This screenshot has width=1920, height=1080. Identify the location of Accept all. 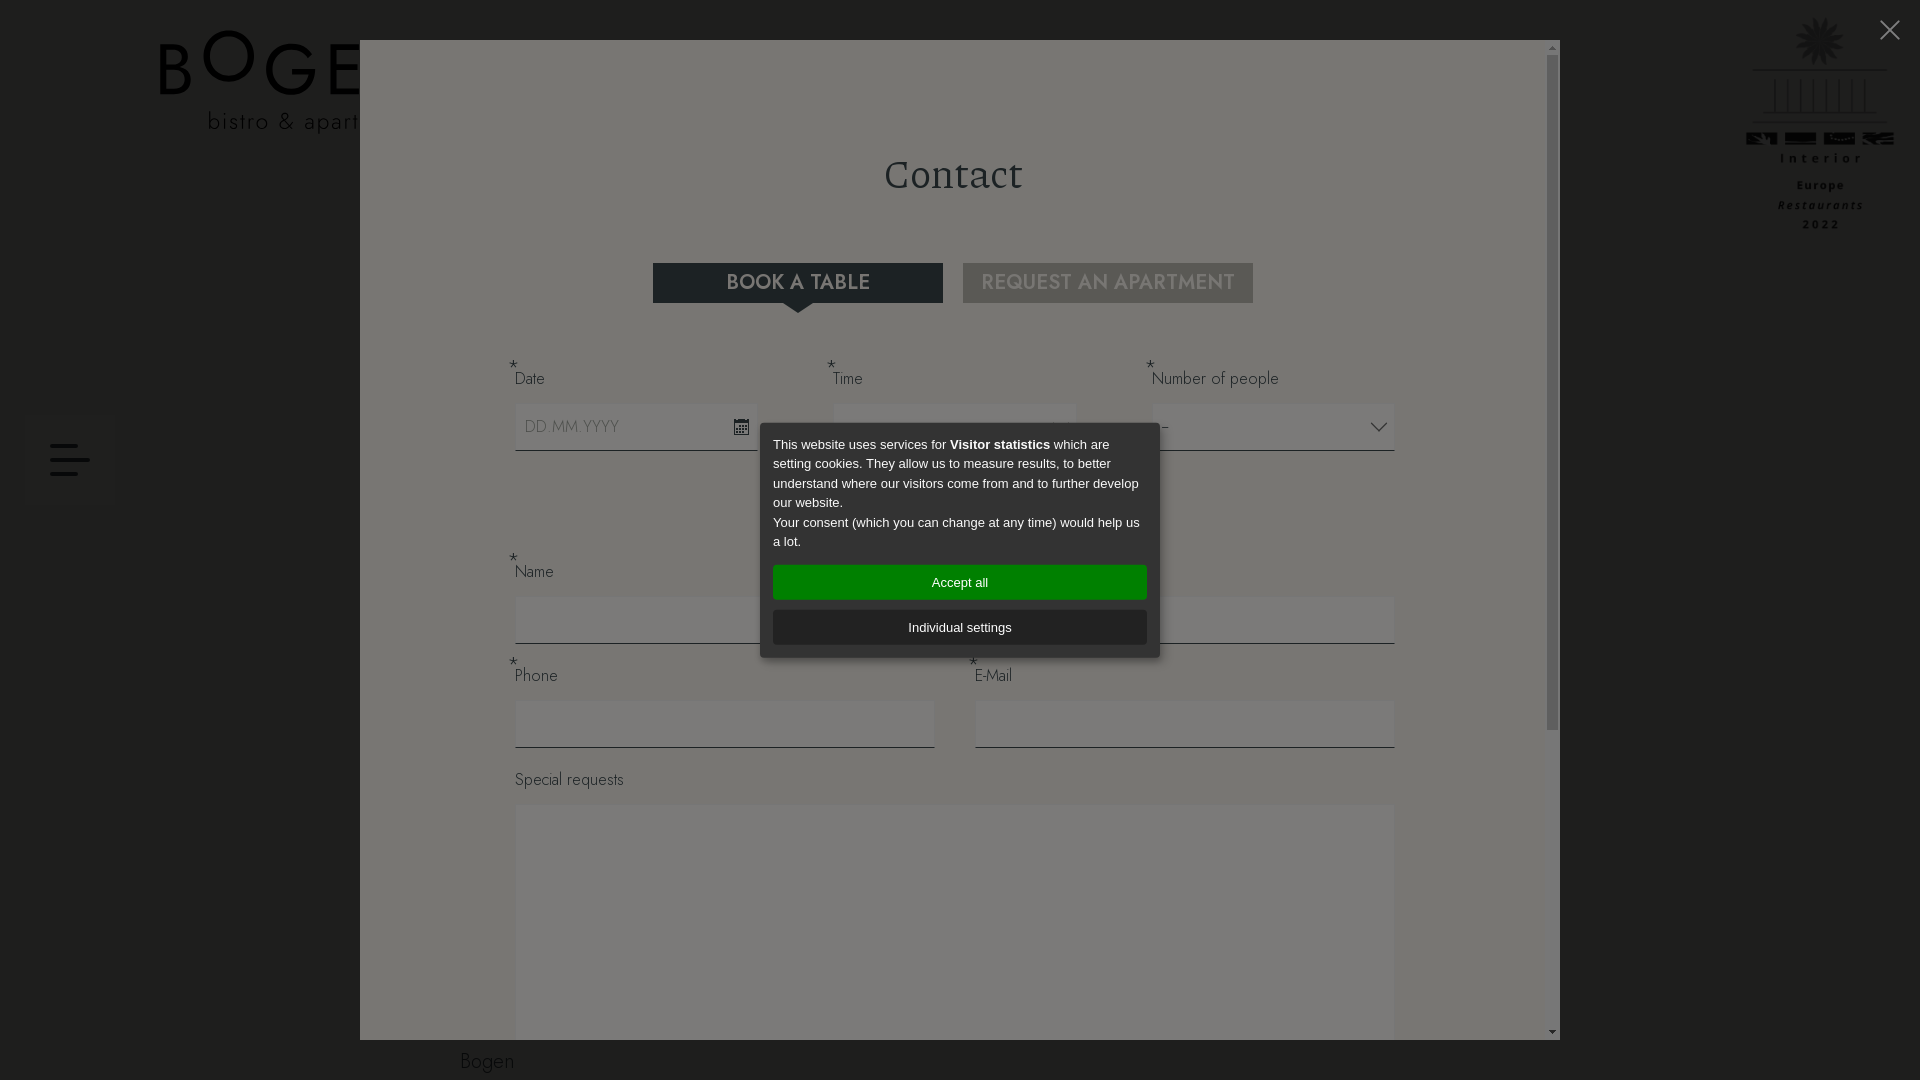
(960, 582).